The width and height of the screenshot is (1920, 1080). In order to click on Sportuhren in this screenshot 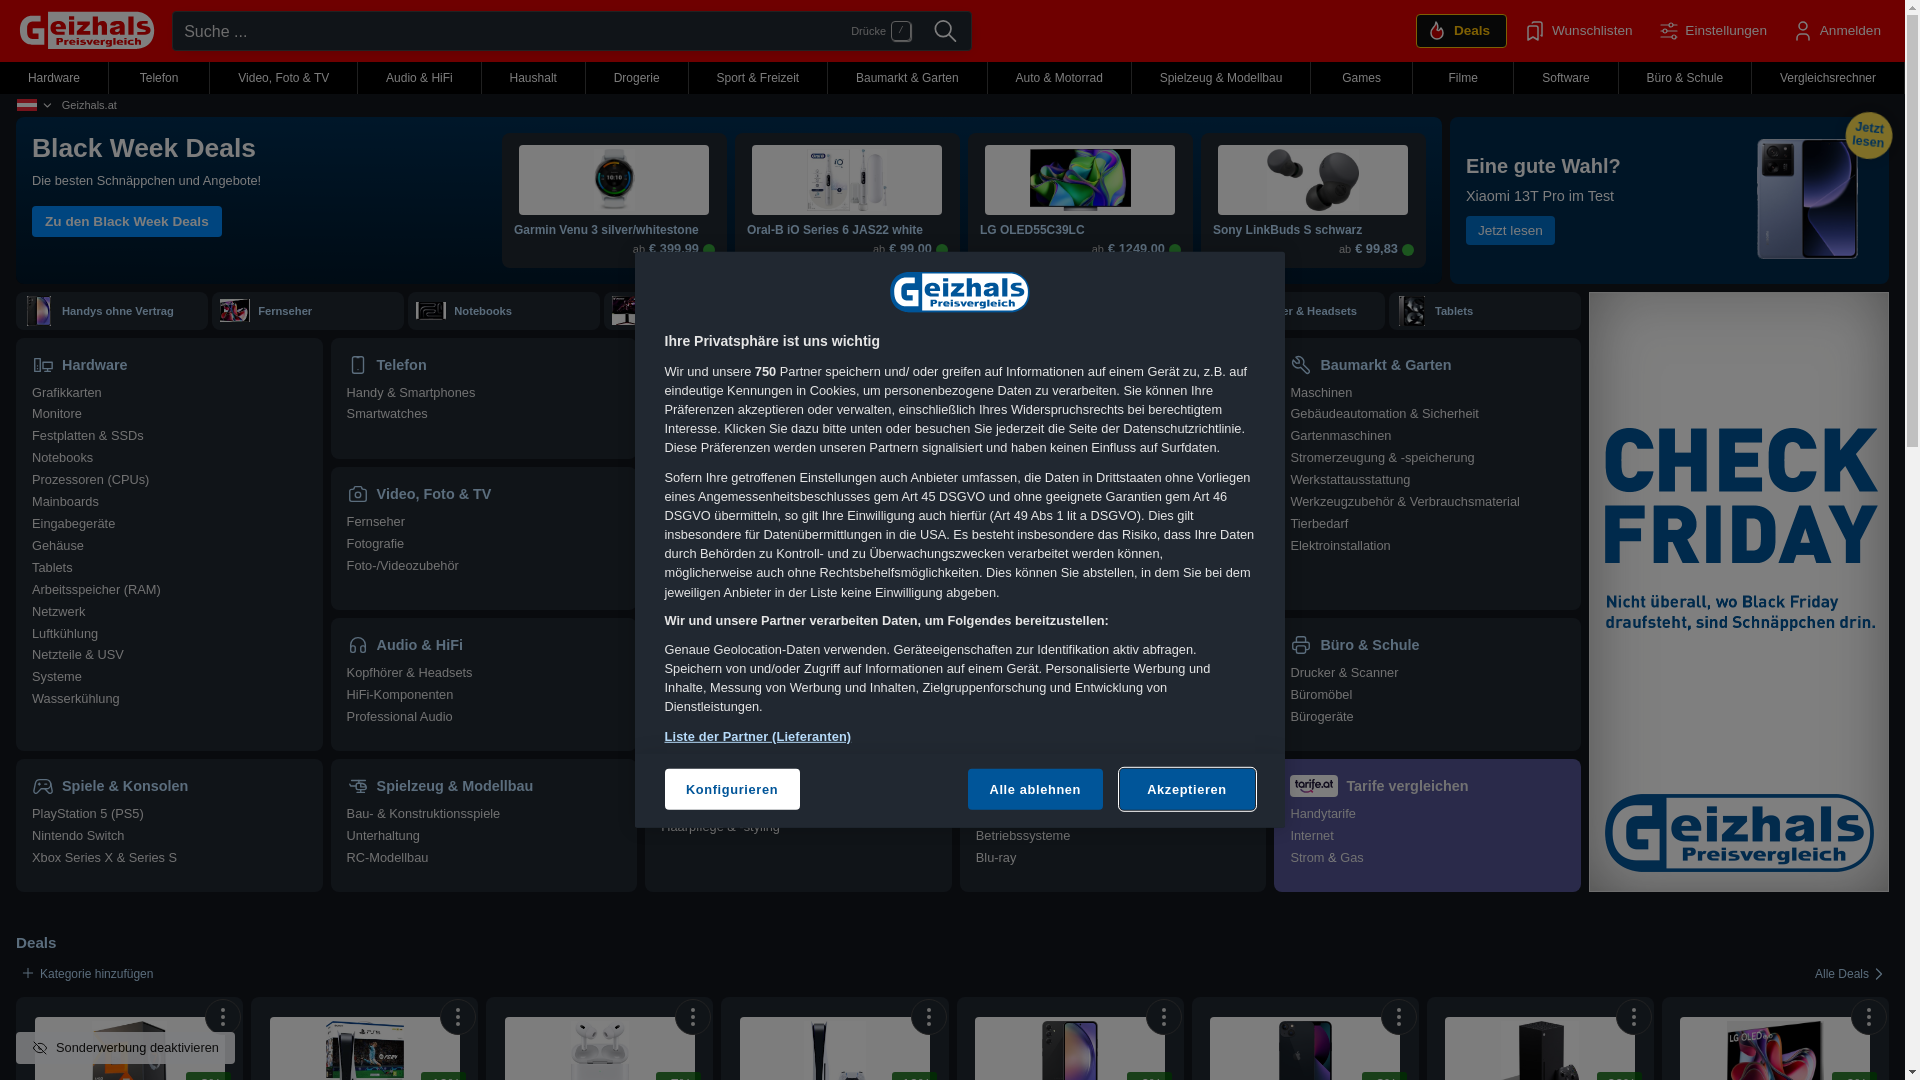, I will do `click(1008, 568)`.